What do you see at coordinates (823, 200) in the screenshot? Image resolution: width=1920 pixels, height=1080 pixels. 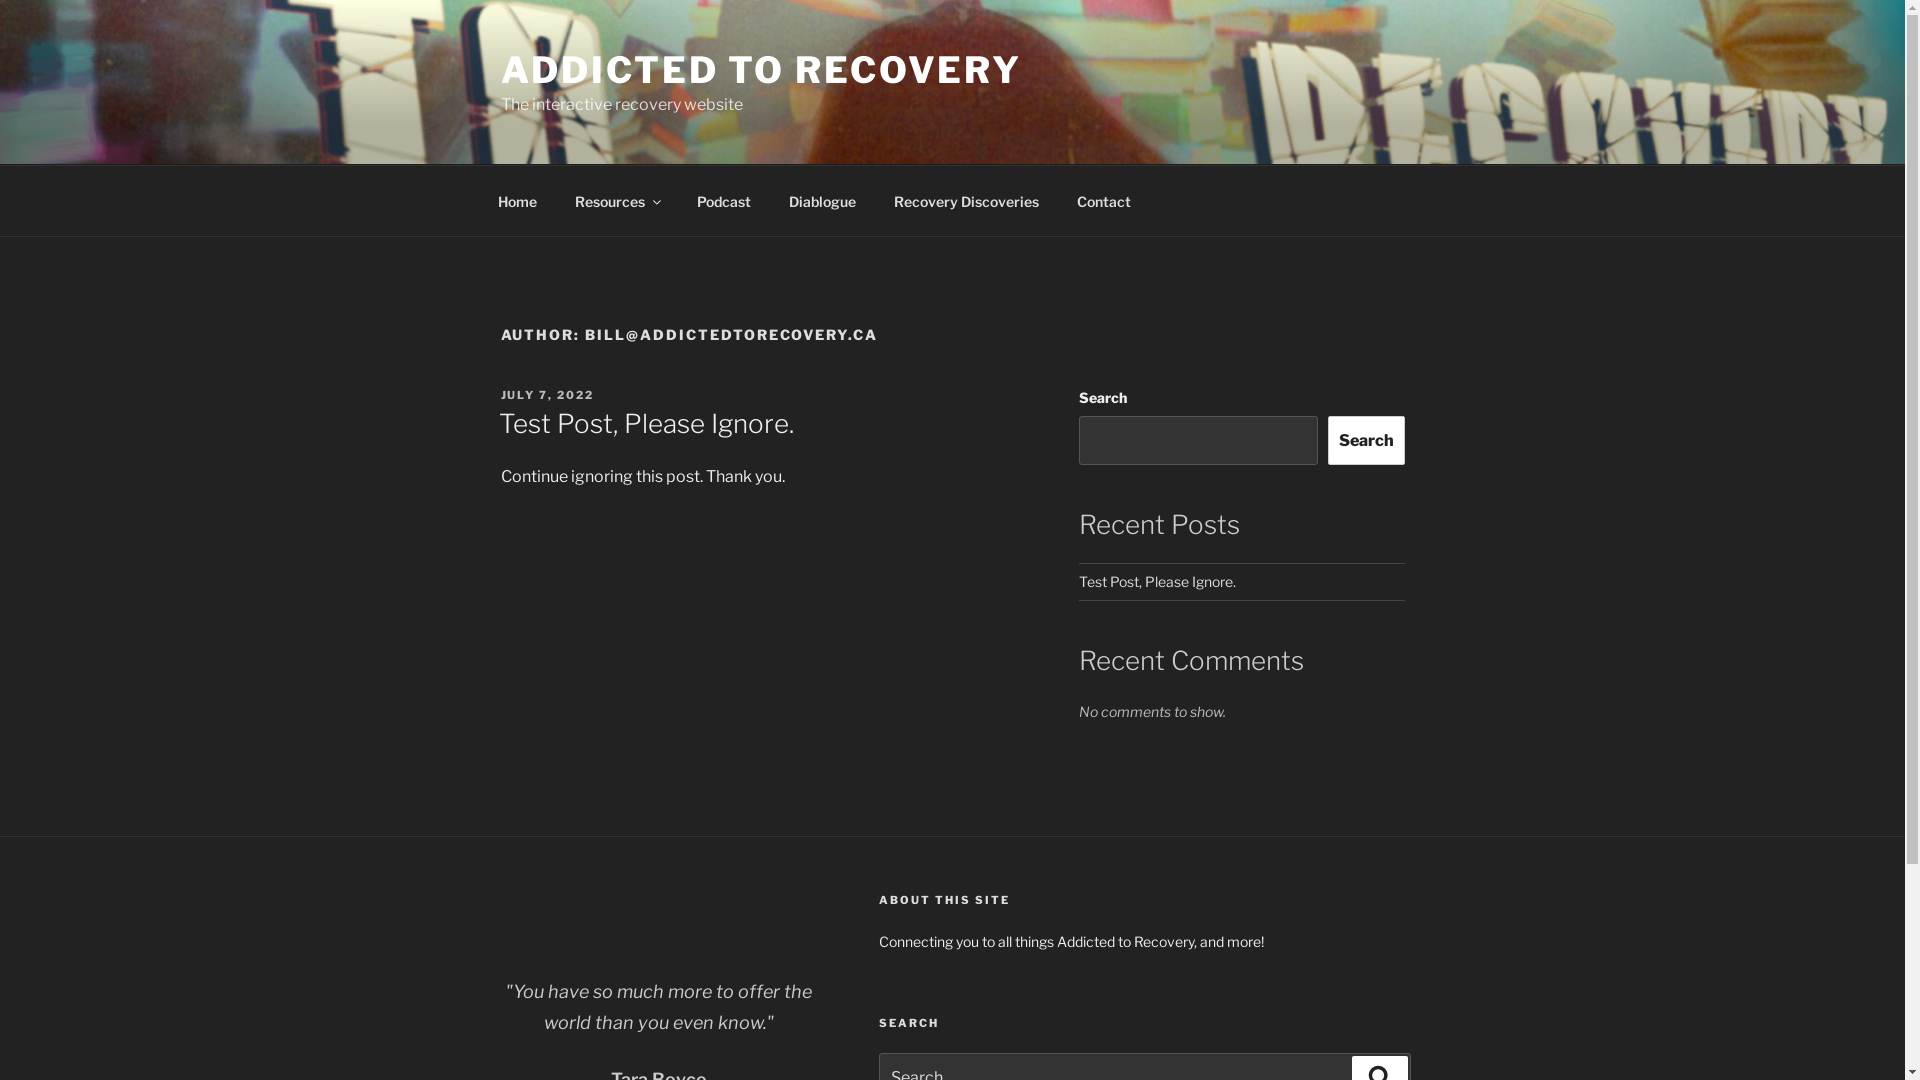 I see `Diablogue` at bounding box center [823, 200].